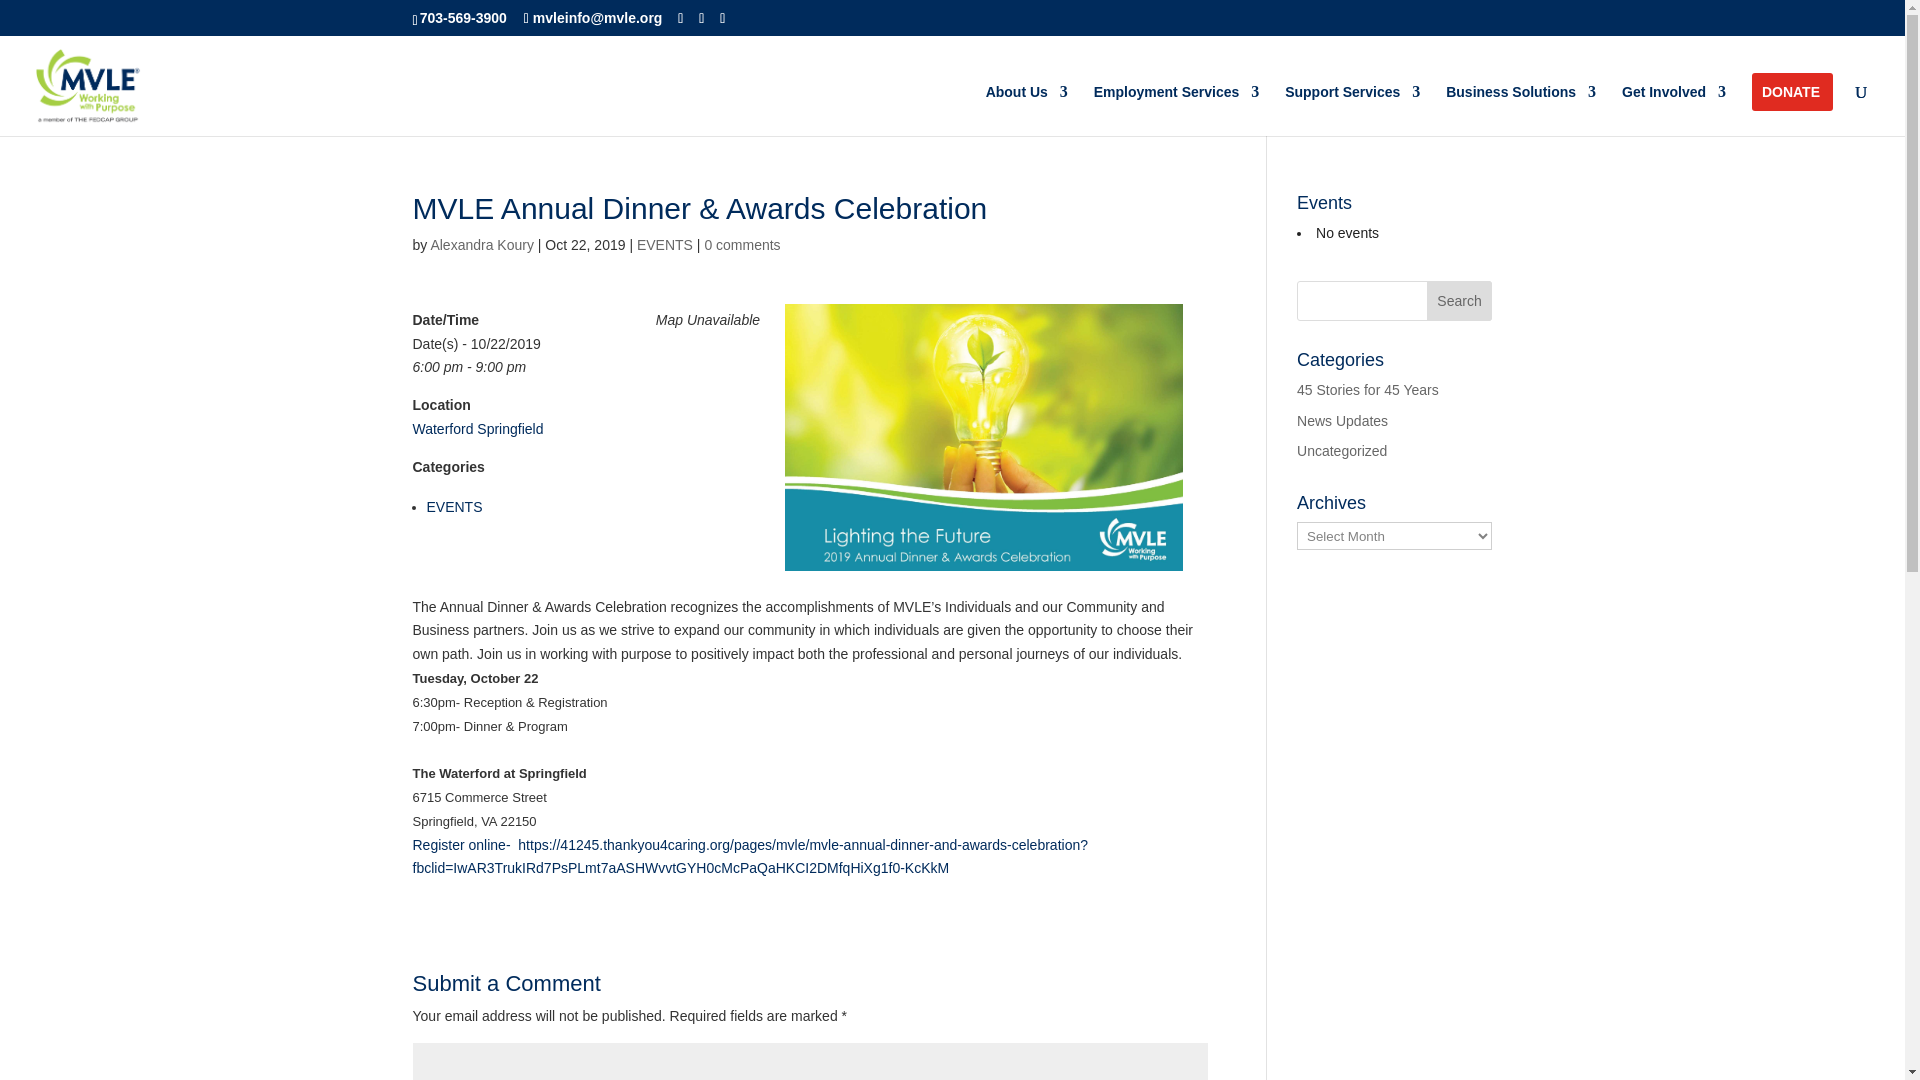  I want to click on Employment Services, so click(1176, 110).